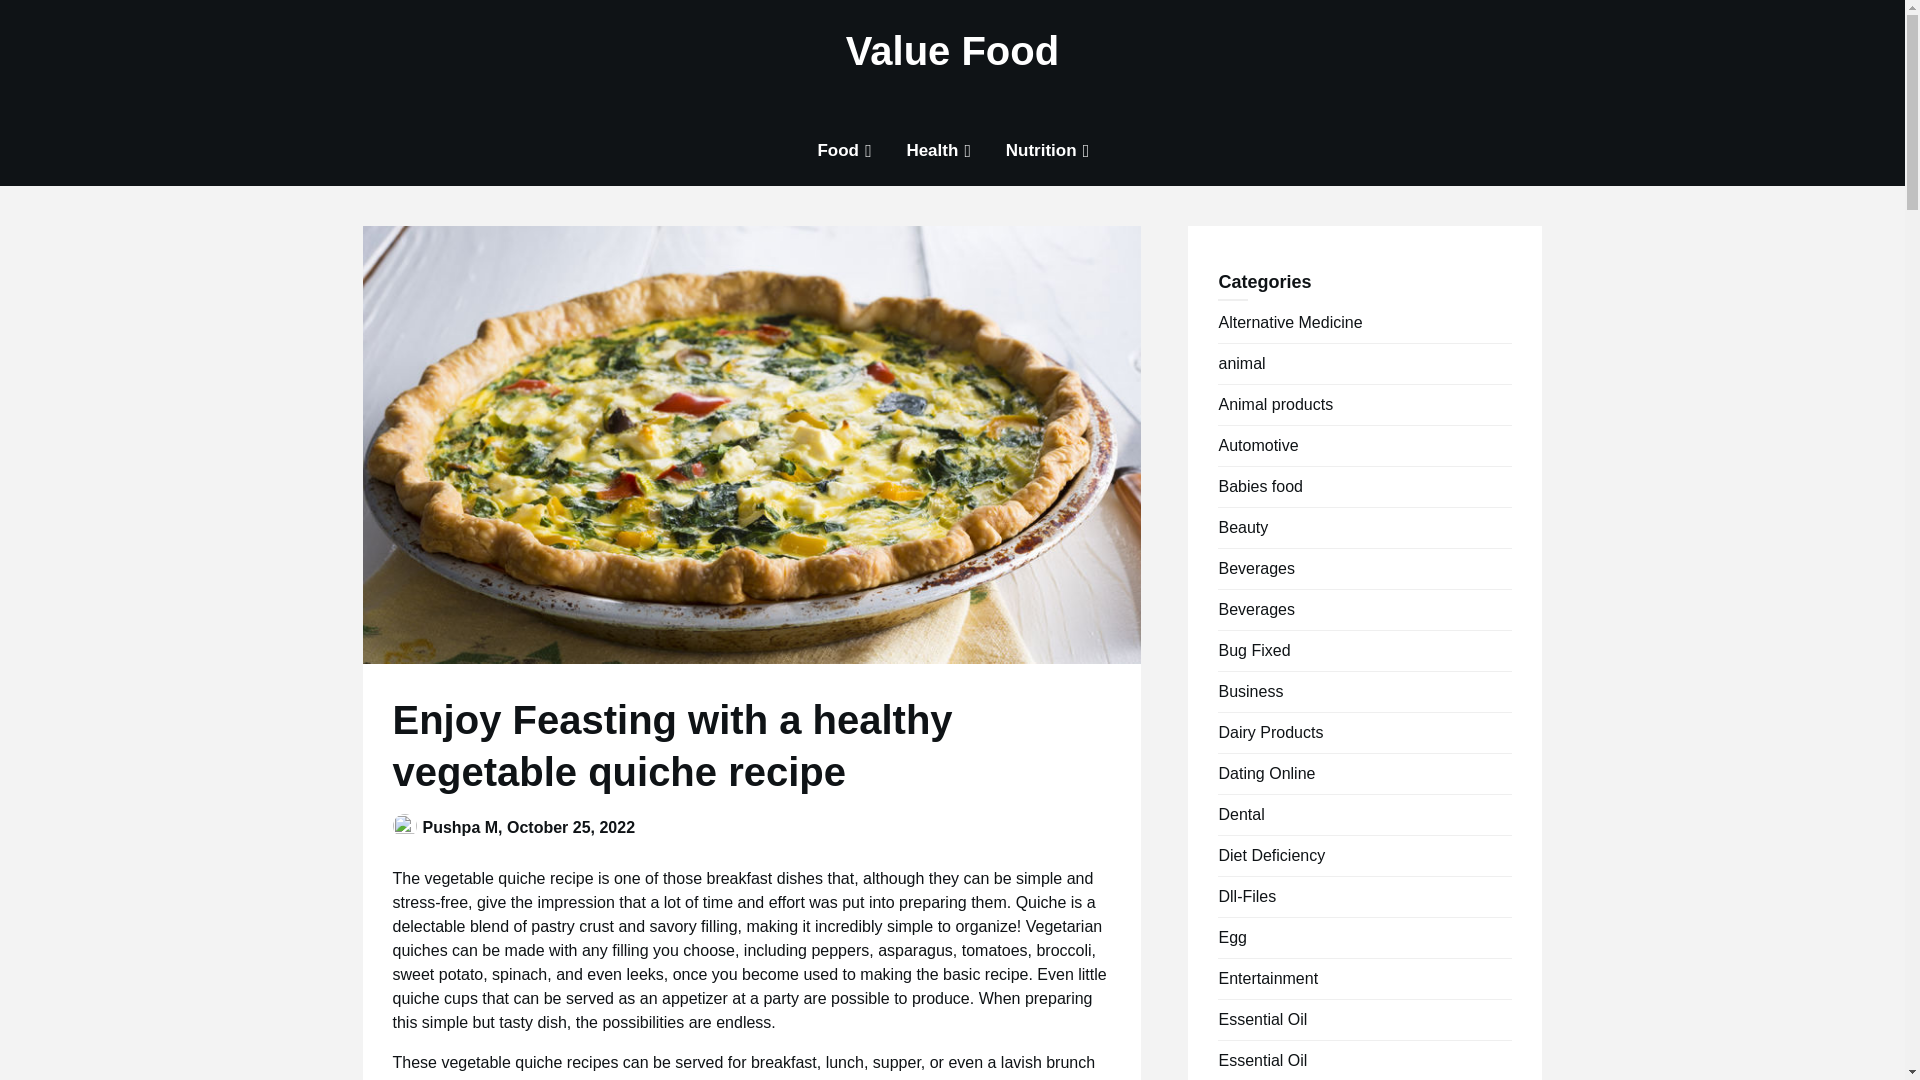  I want to click on October 25, 2022, so click(570, 826).